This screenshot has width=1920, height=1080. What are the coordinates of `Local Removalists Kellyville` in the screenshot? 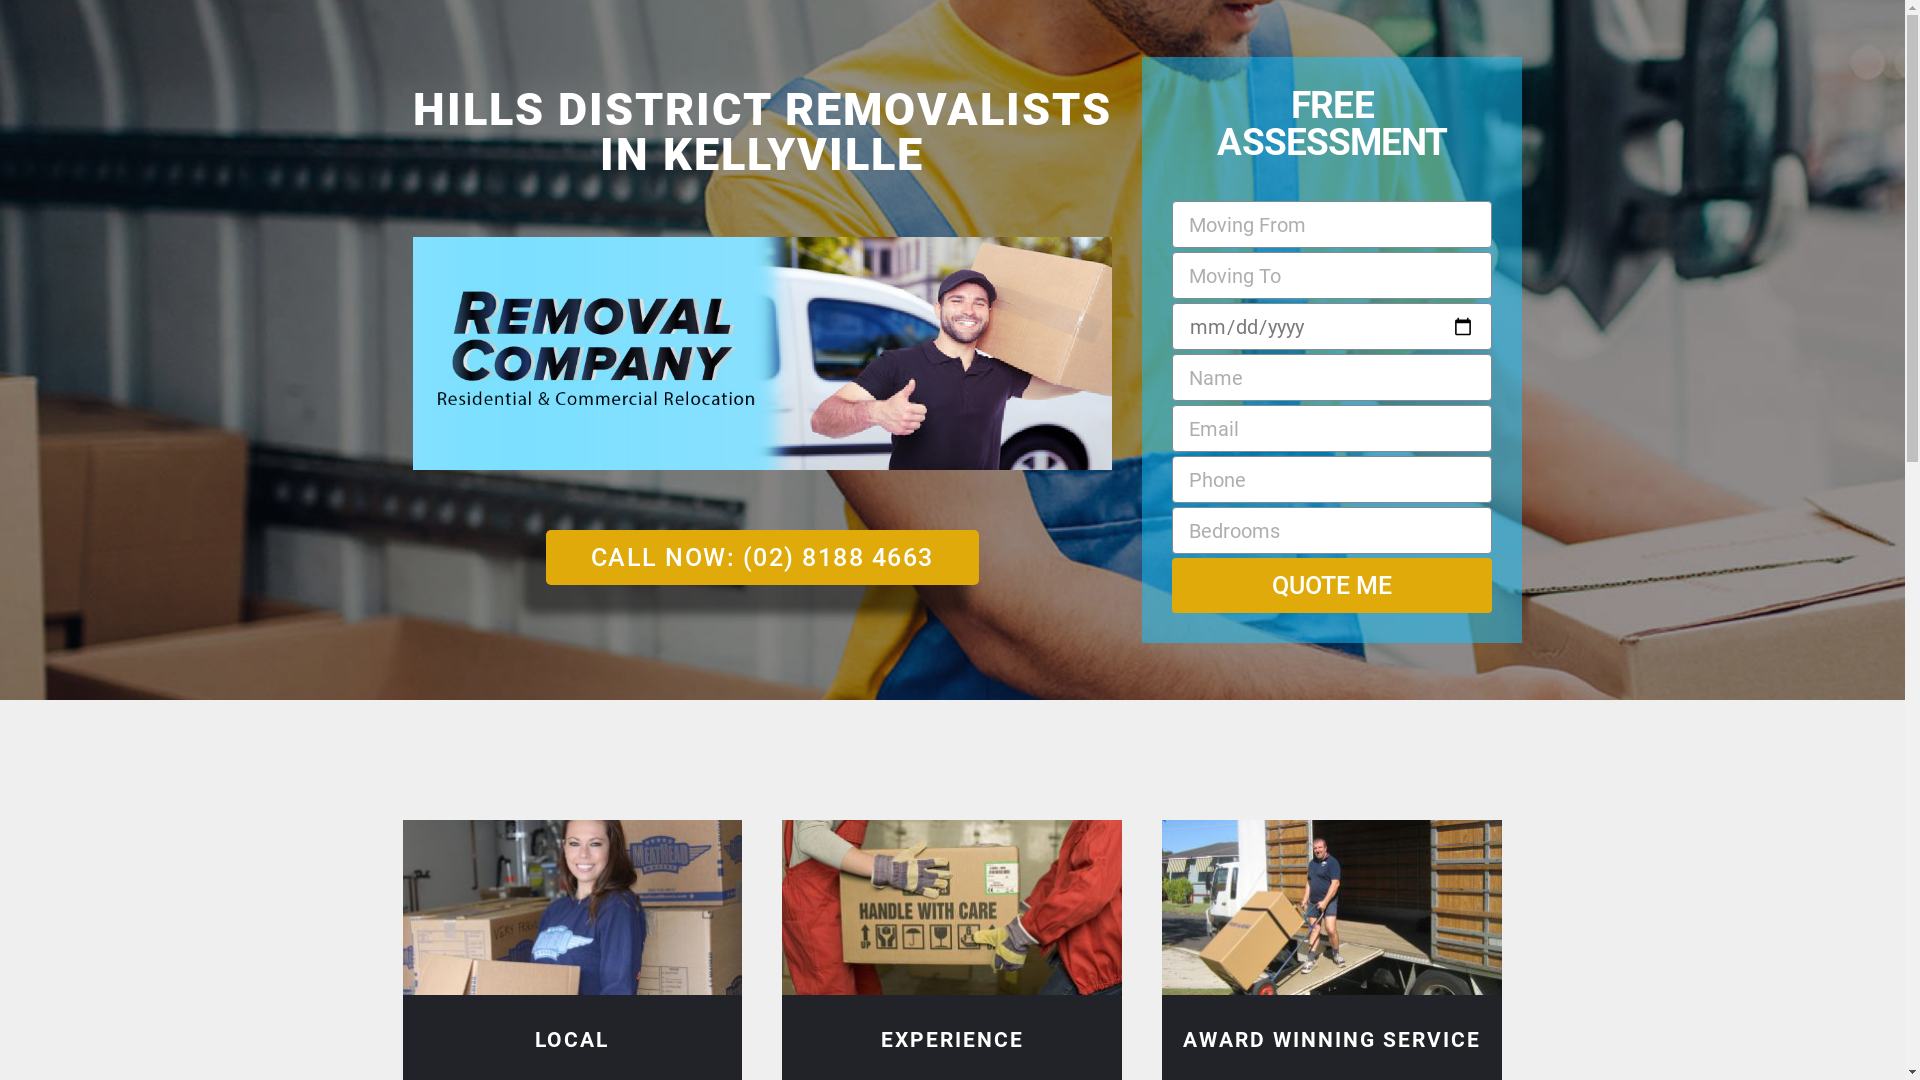 It's located at (572, 908).